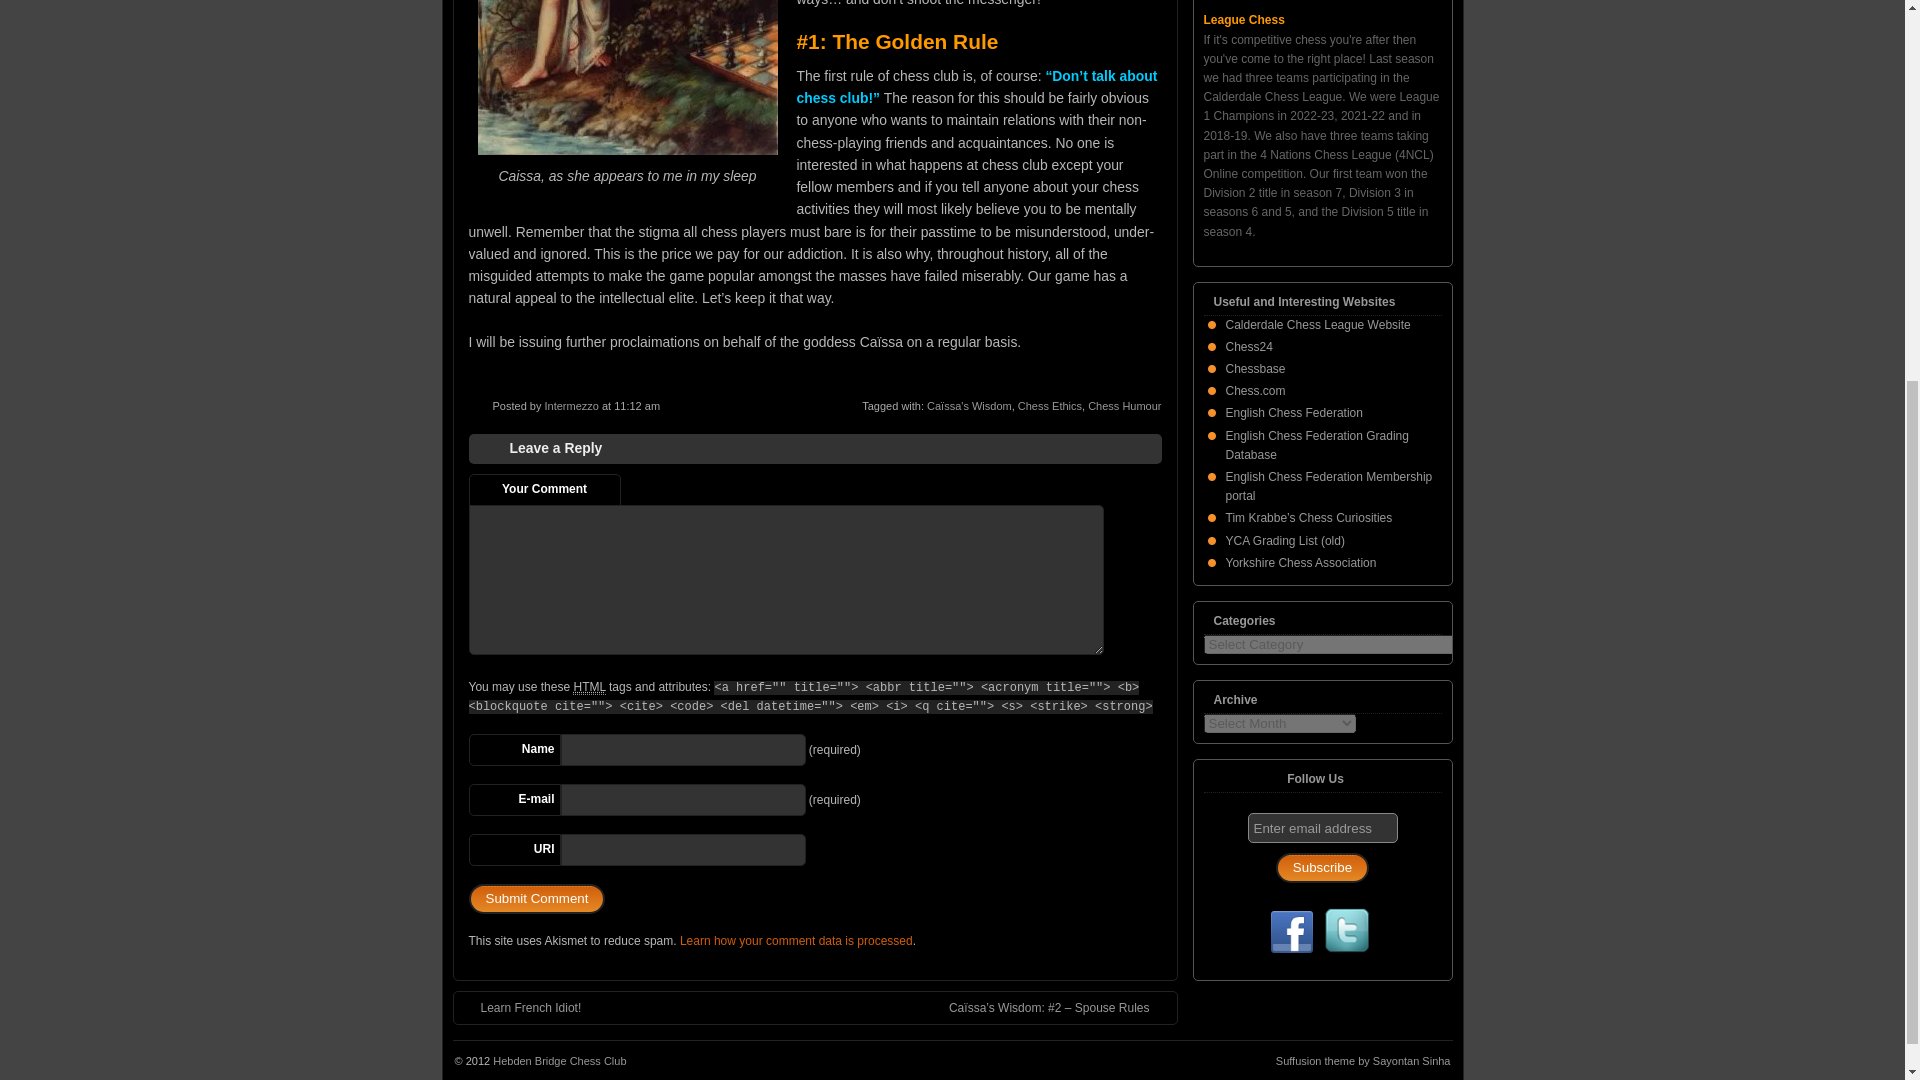 This screenshot has width=1920, height=1080. What do you see at coordinates (520, 1008) in the screenshot?
I see `  Learn French Idiot!` at bounding box center [520, 1008].